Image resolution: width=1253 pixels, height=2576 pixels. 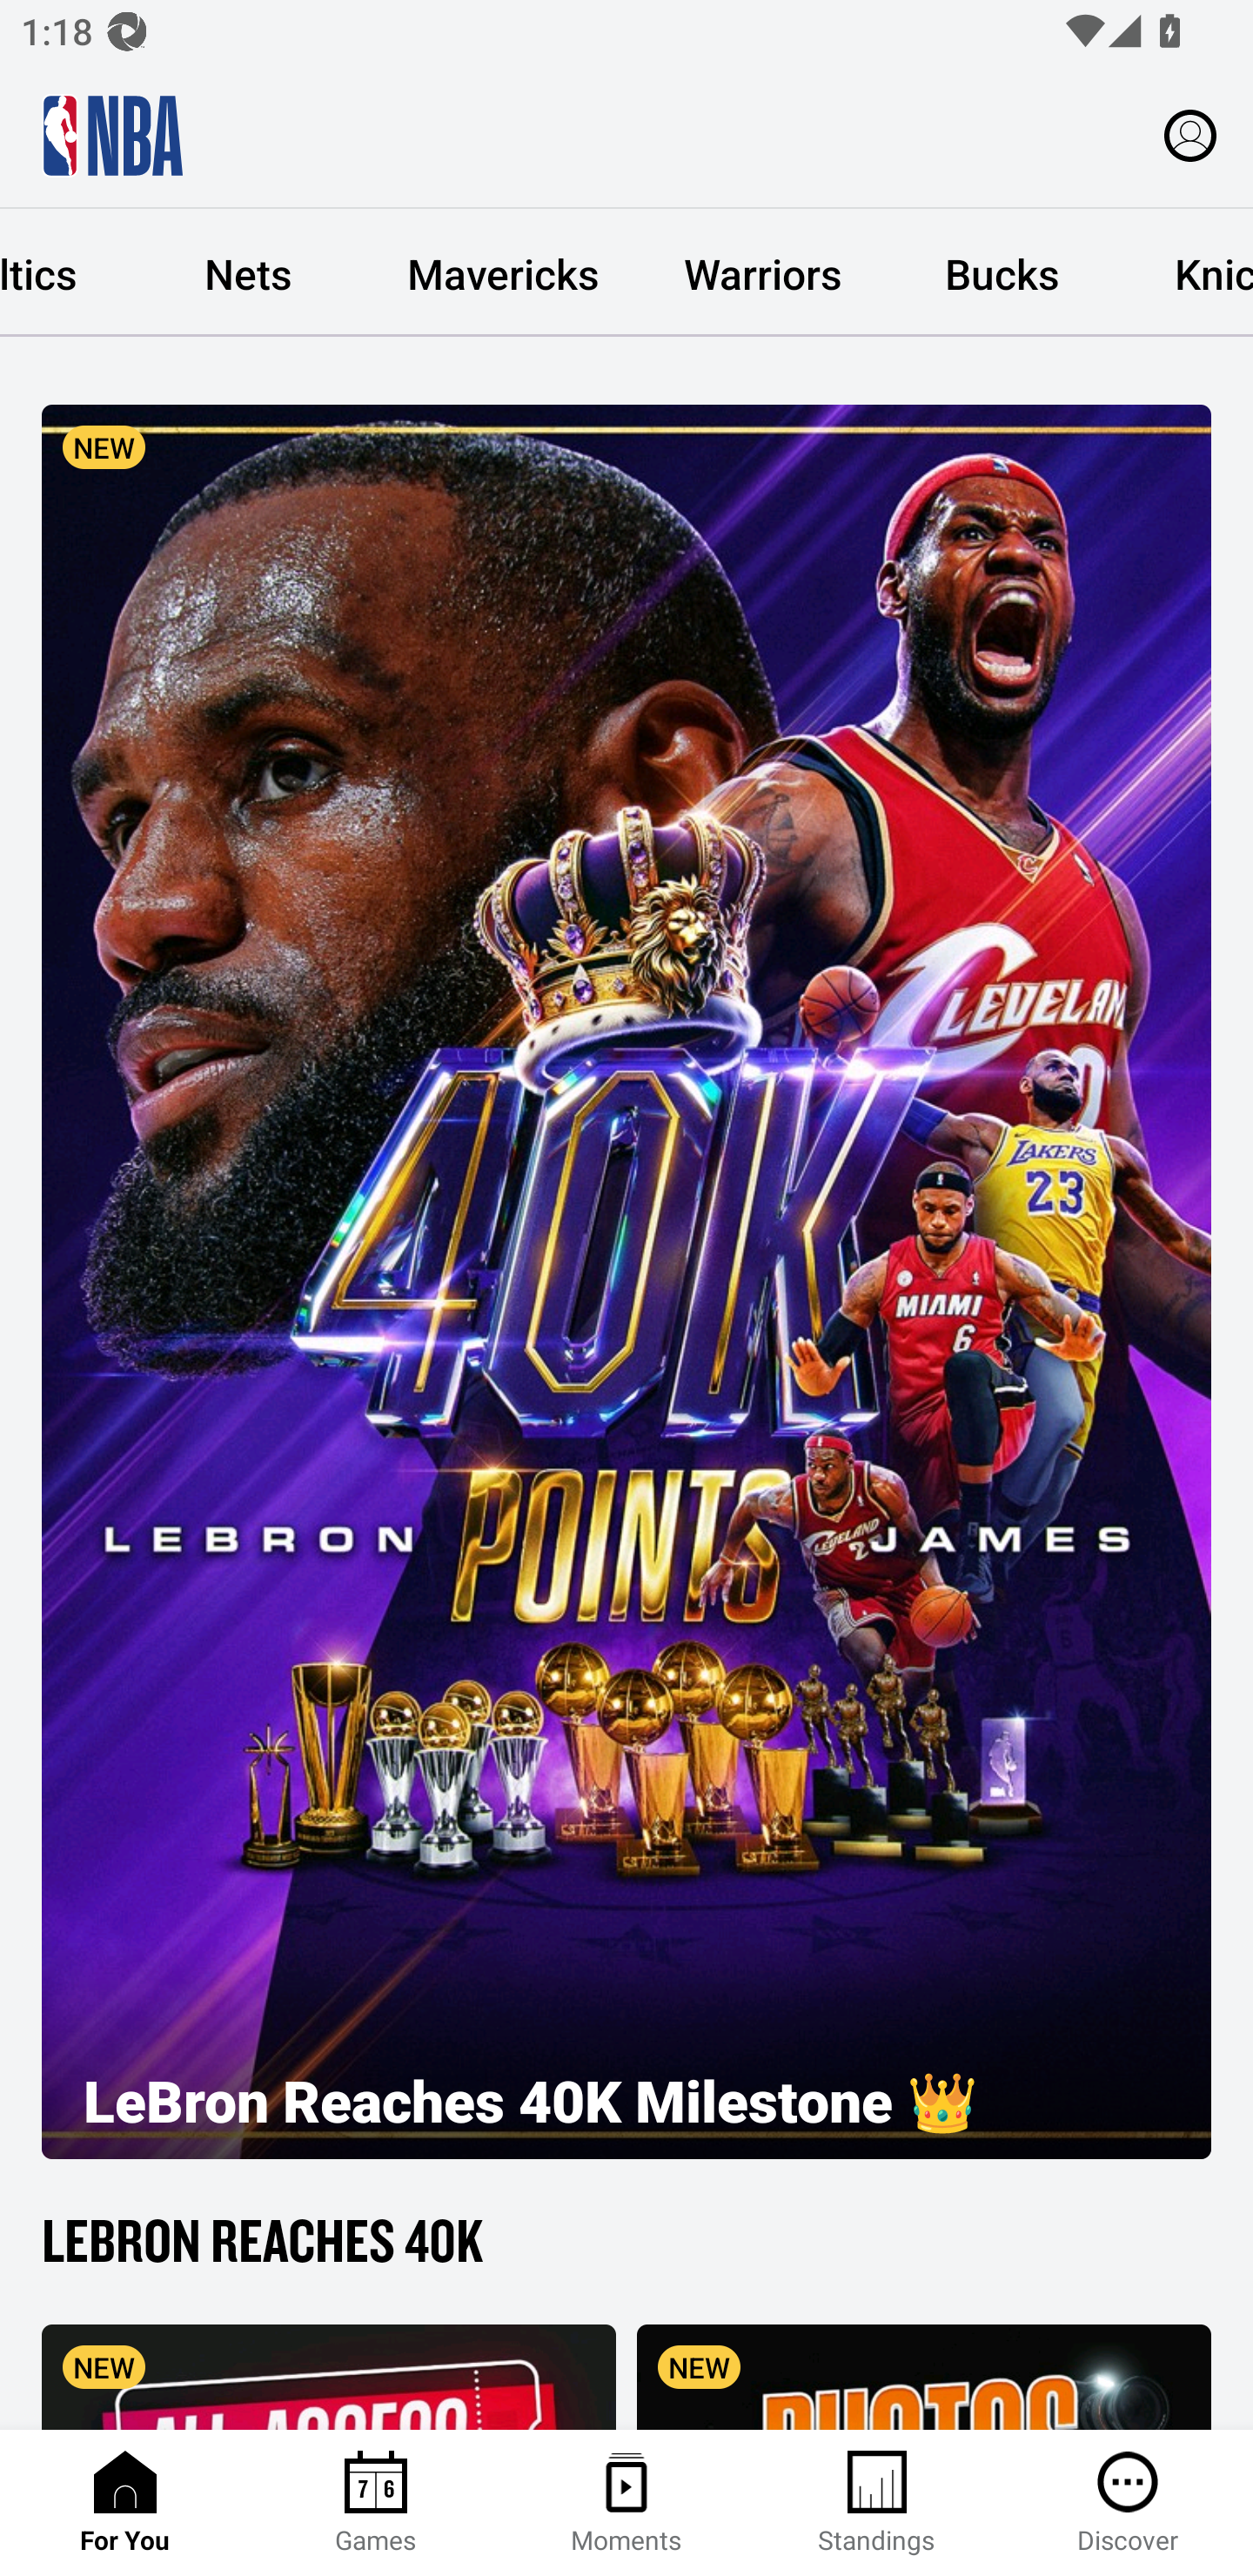 I want to click on Profile, so click(x=1190, y=134).